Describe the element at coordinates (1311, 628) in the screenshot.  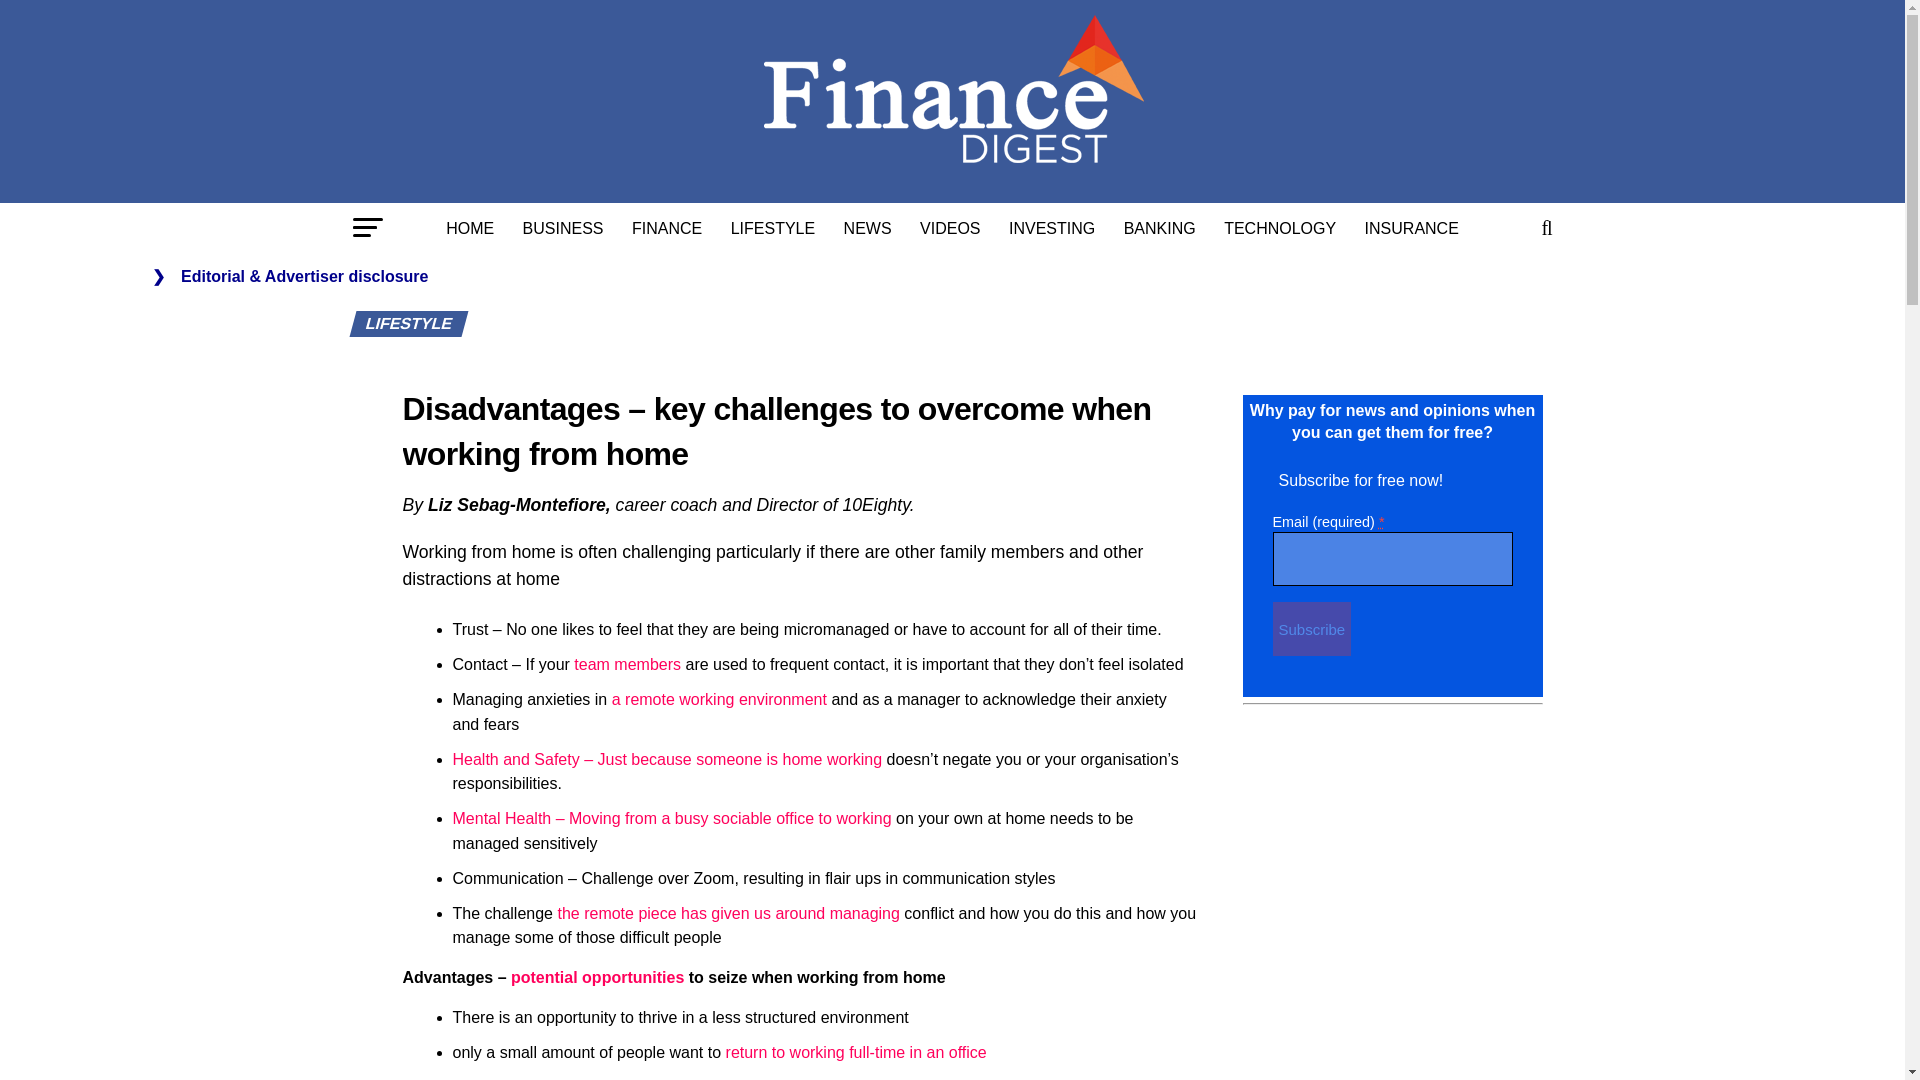
I see `Subscribe` at that location.